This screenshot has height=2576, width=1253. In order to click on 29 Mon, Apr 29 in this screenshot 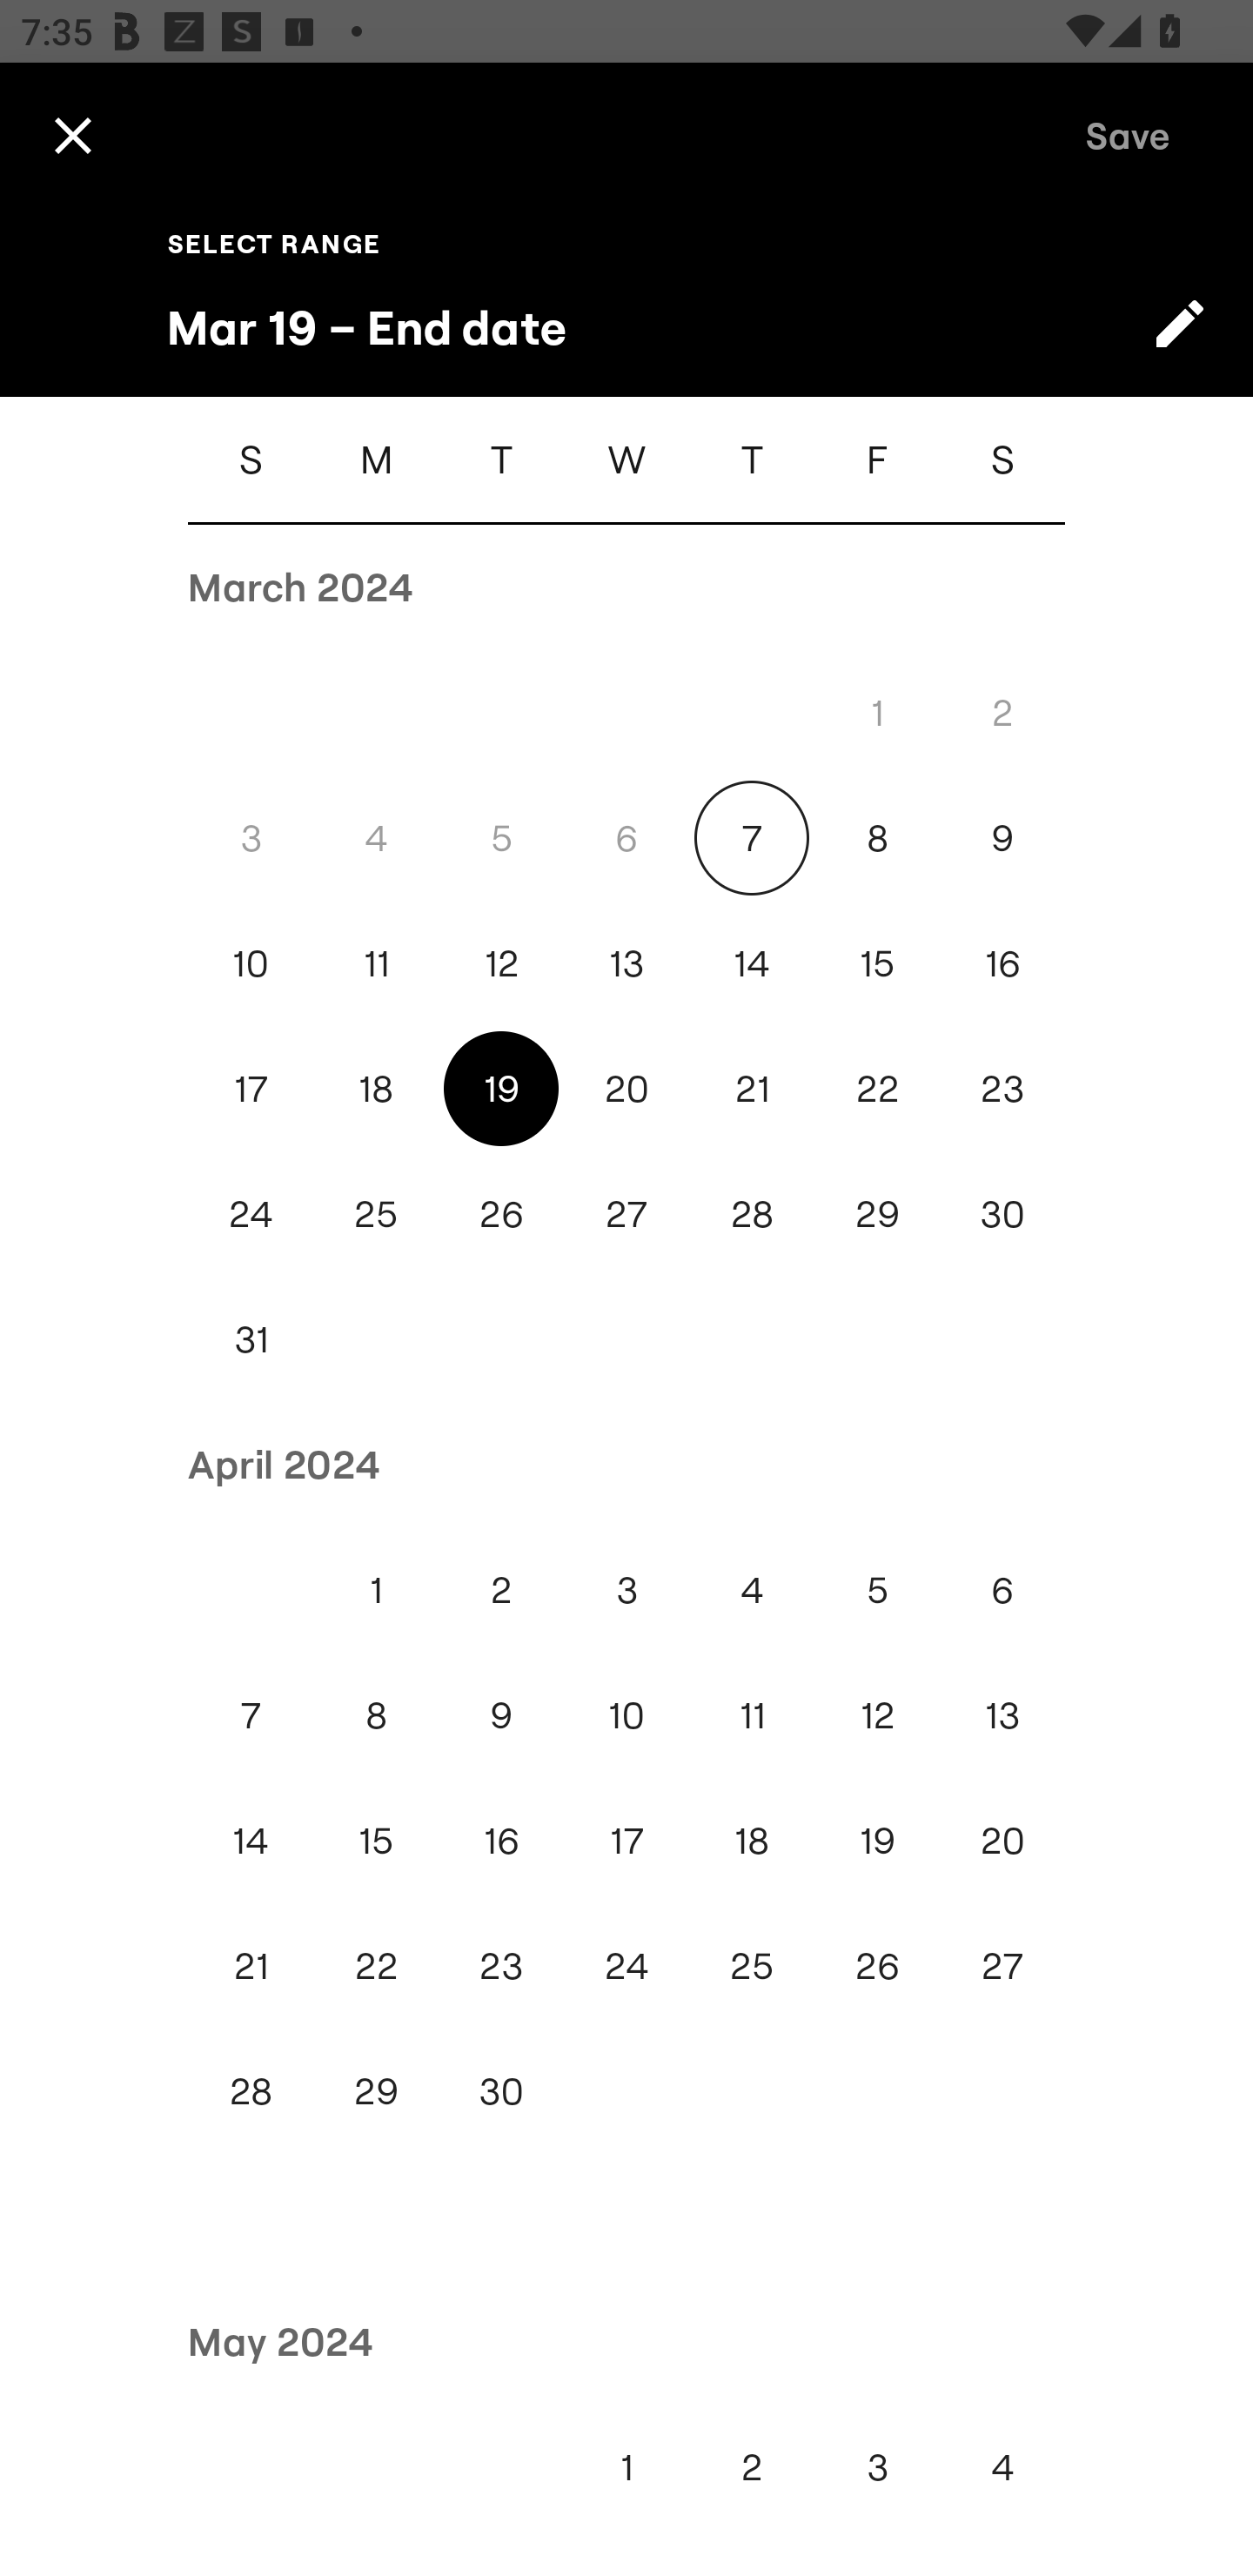, I will do `click(376, 2091)`.